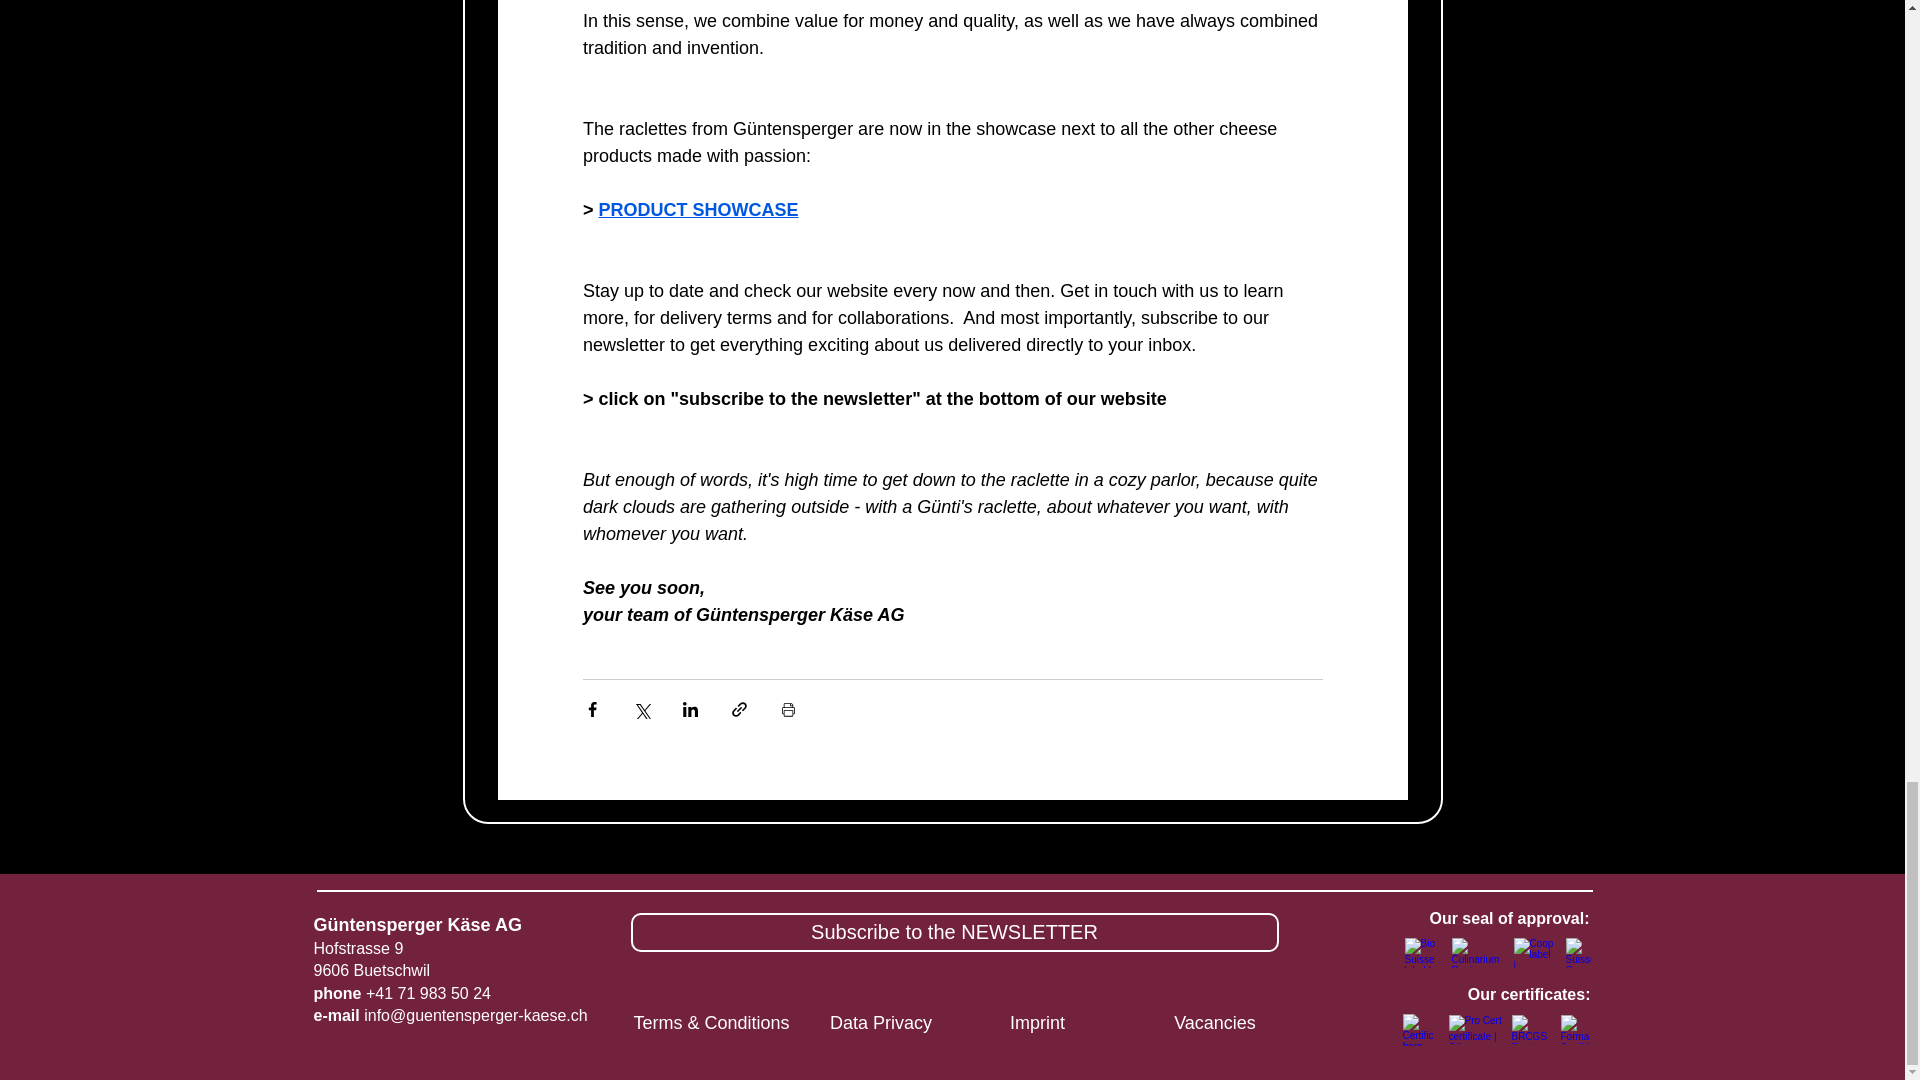 The image size is (1920, 1080). I want to click on Subscribe to the NEWSLETTER, so click(954, 932).